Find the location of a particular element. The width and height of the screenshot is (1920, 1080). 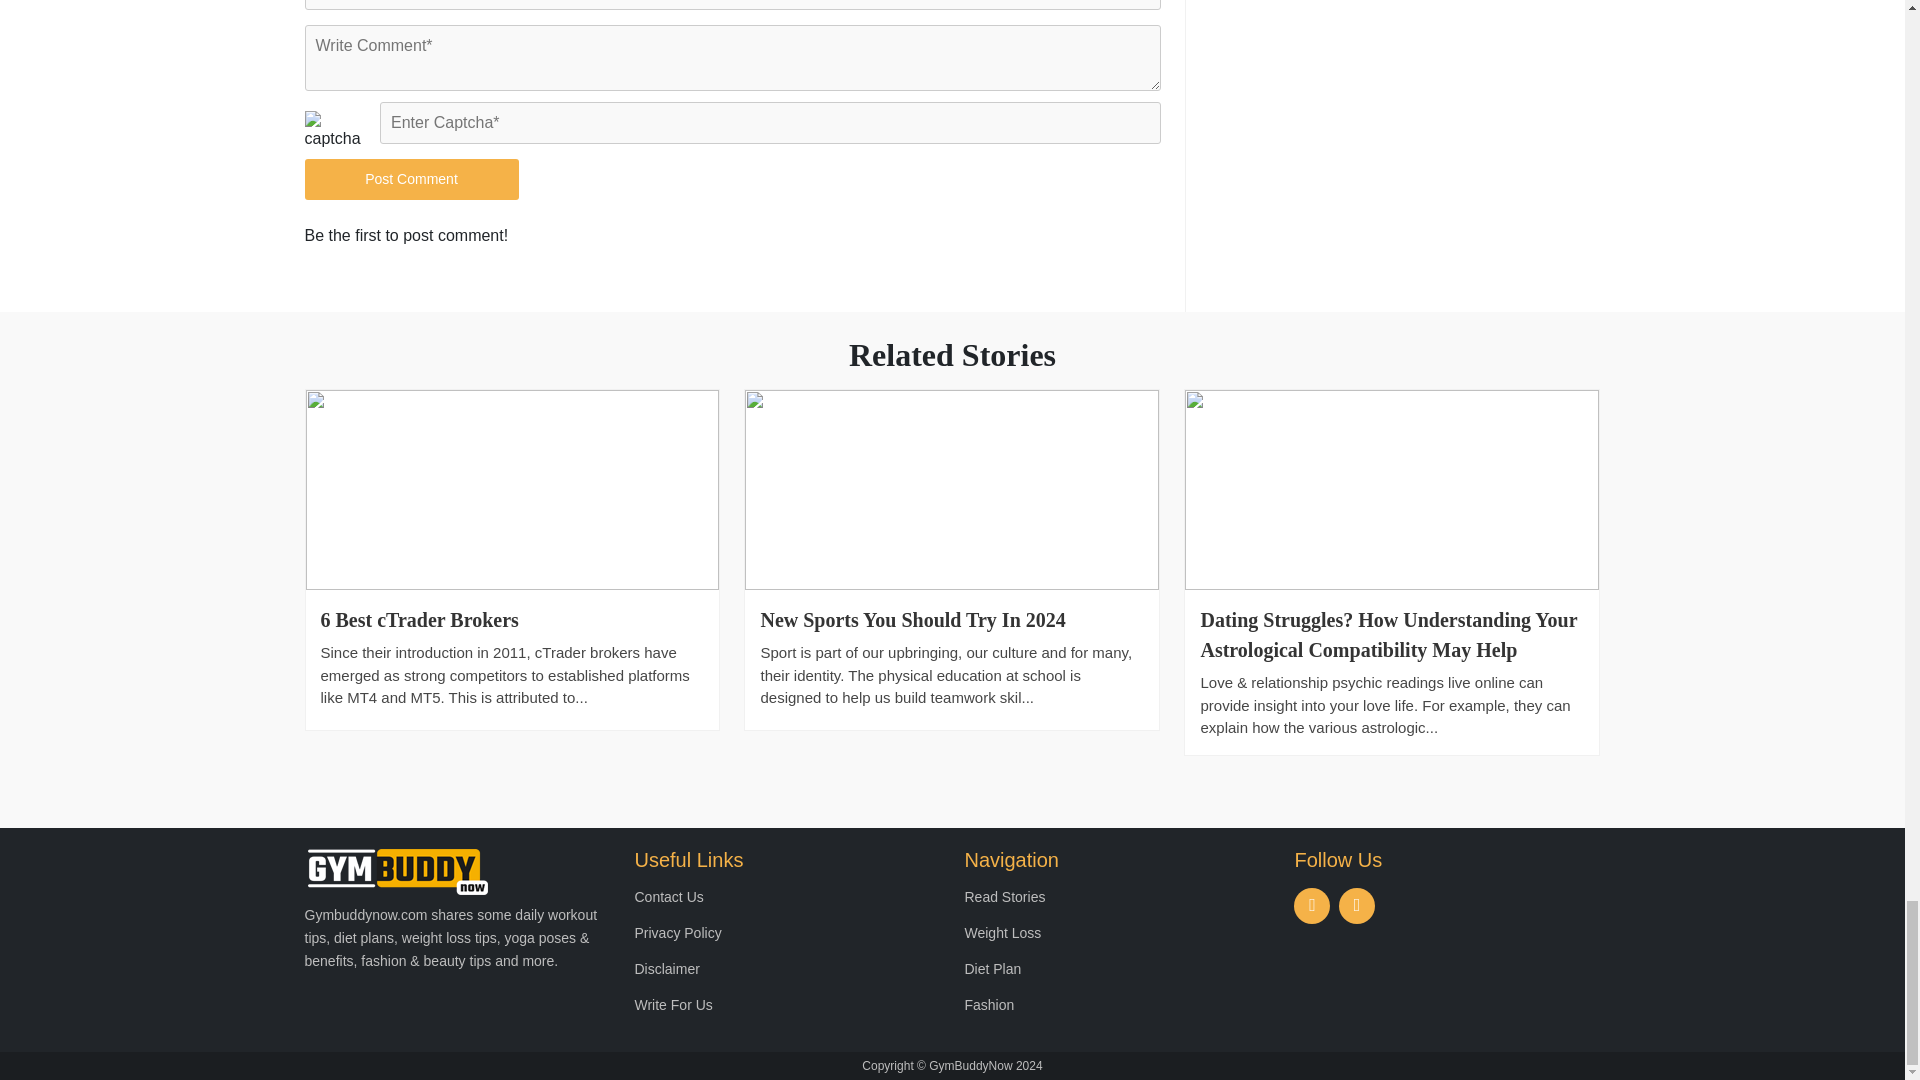

Privacy Policy is located at coordinates (677, 932).